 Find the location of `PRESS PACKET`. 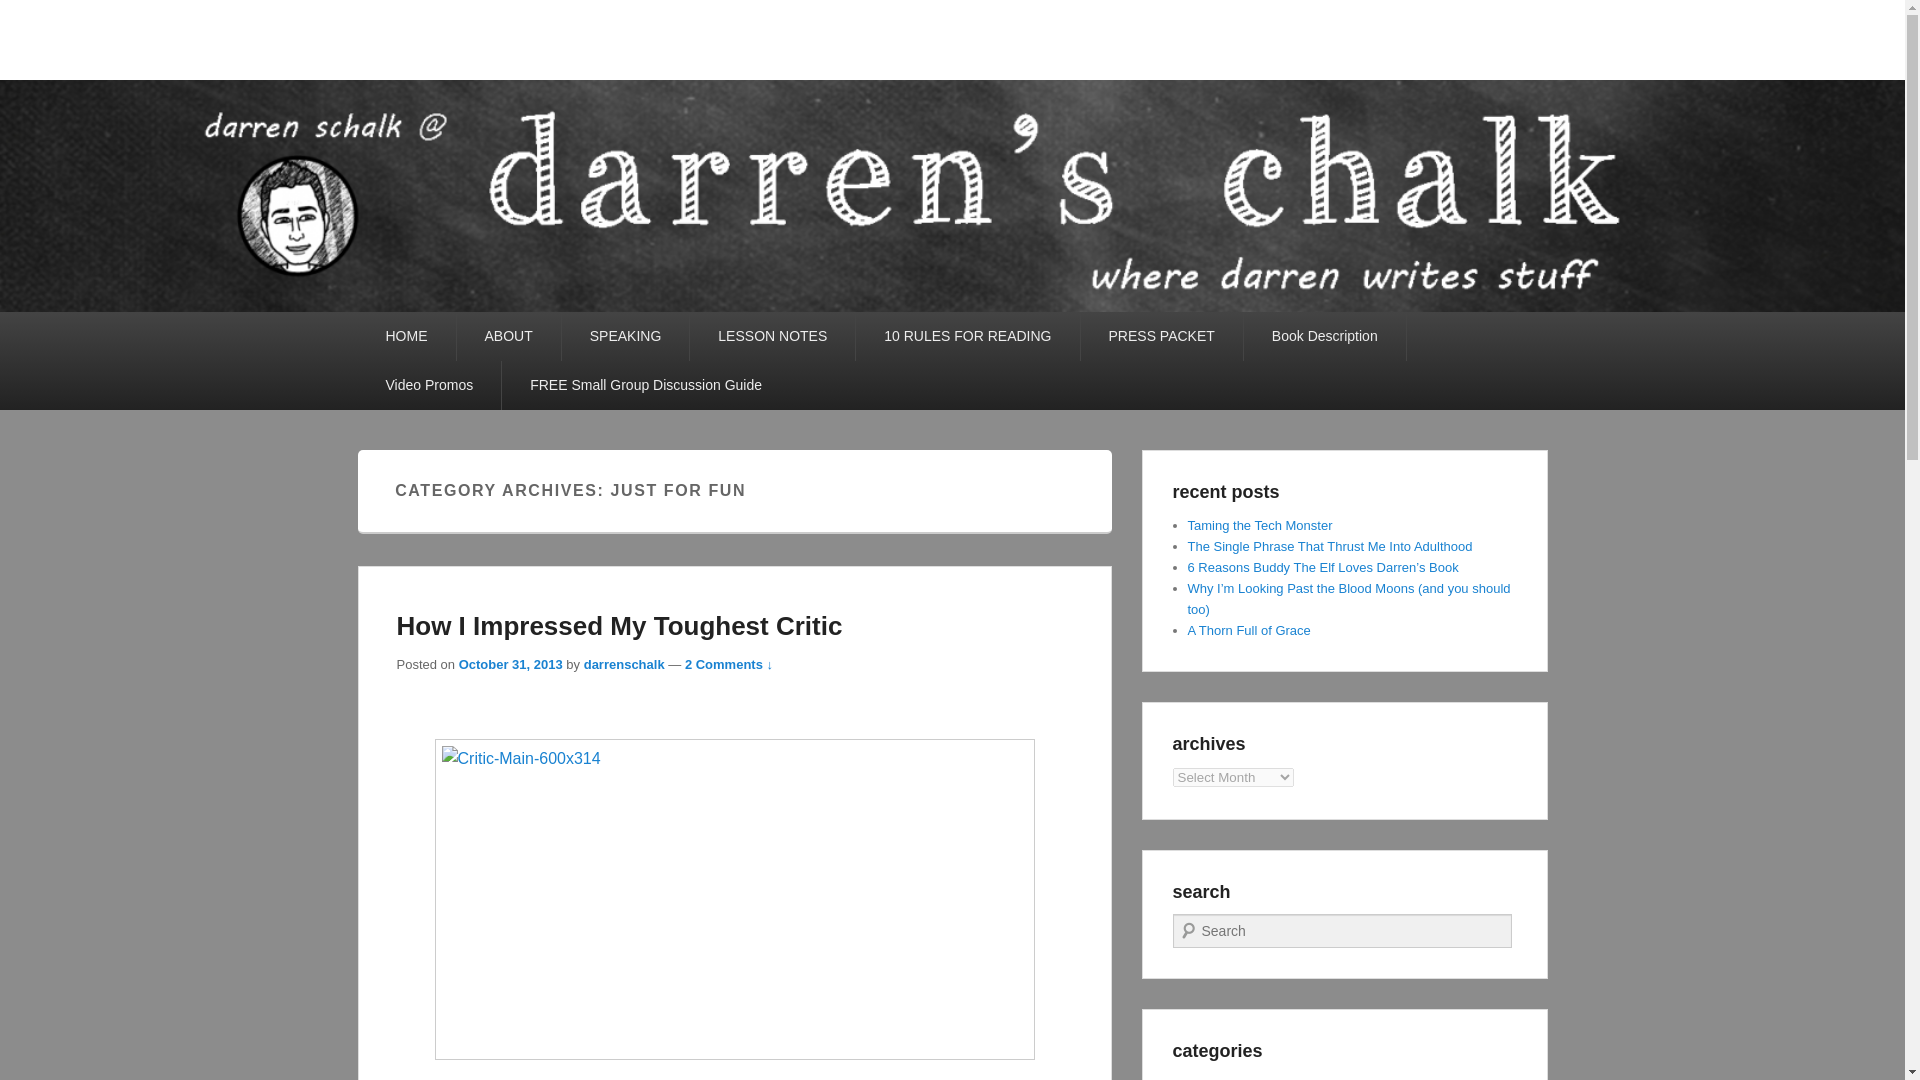

PRESS PACKET is located at coordinates (1161, 336).